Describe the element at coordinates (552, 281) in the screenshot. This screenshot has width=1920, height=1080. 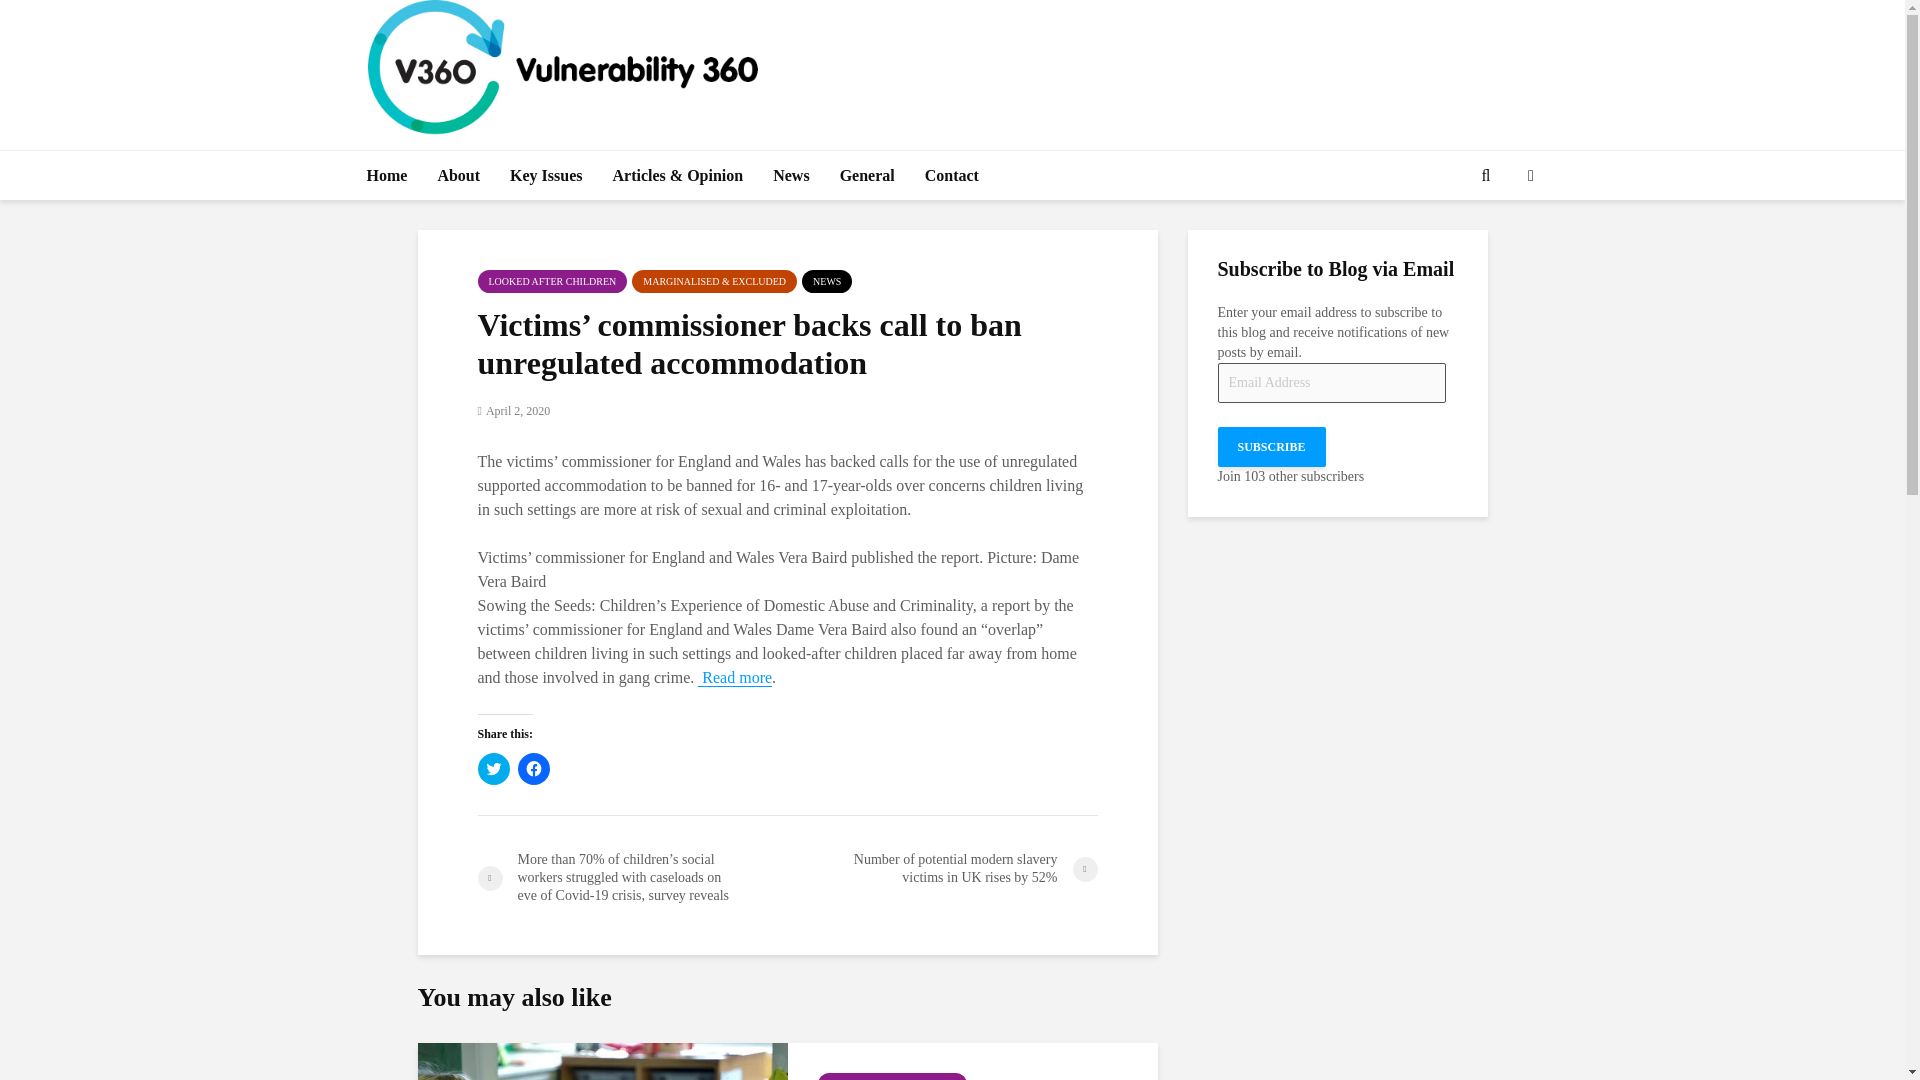
I see `LOOKED AFTER CHILDREN` at that location.